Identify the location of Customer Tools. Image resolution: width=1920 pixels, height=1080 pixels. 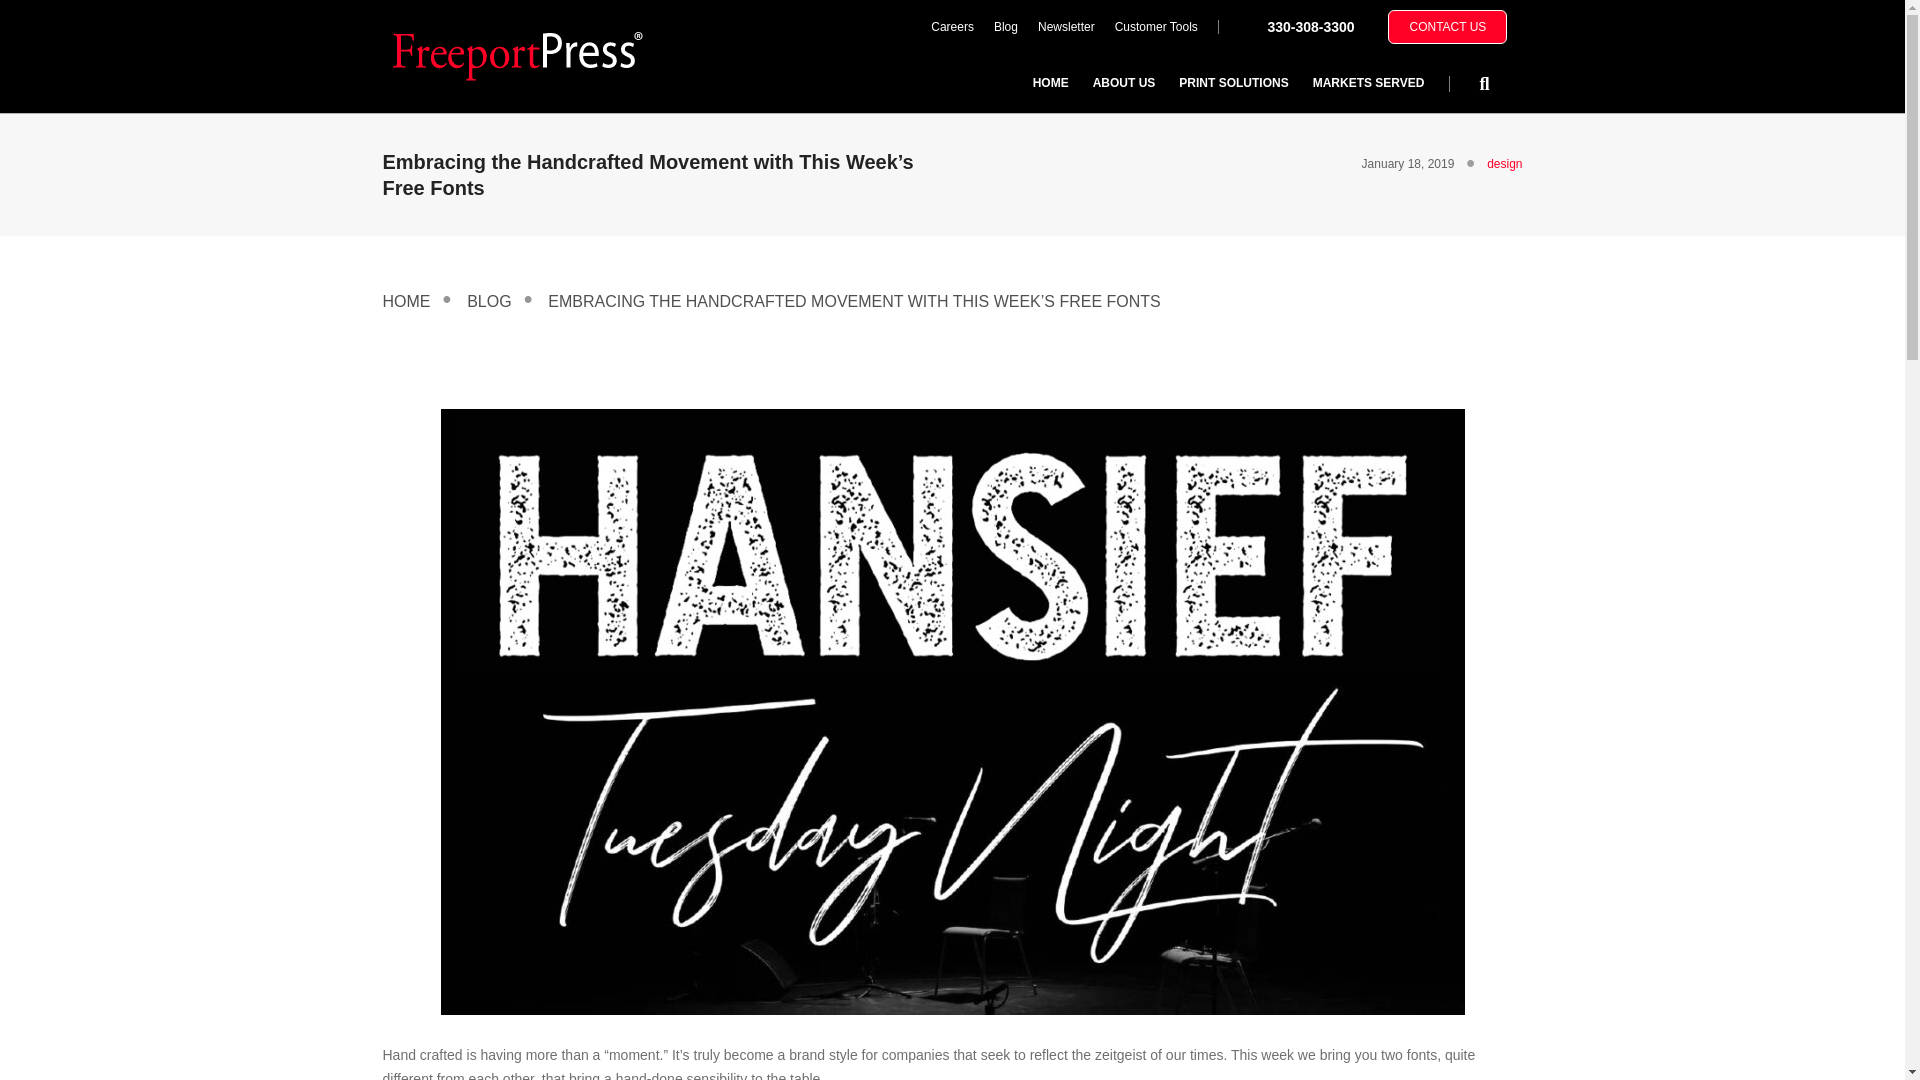
(1156, 27).